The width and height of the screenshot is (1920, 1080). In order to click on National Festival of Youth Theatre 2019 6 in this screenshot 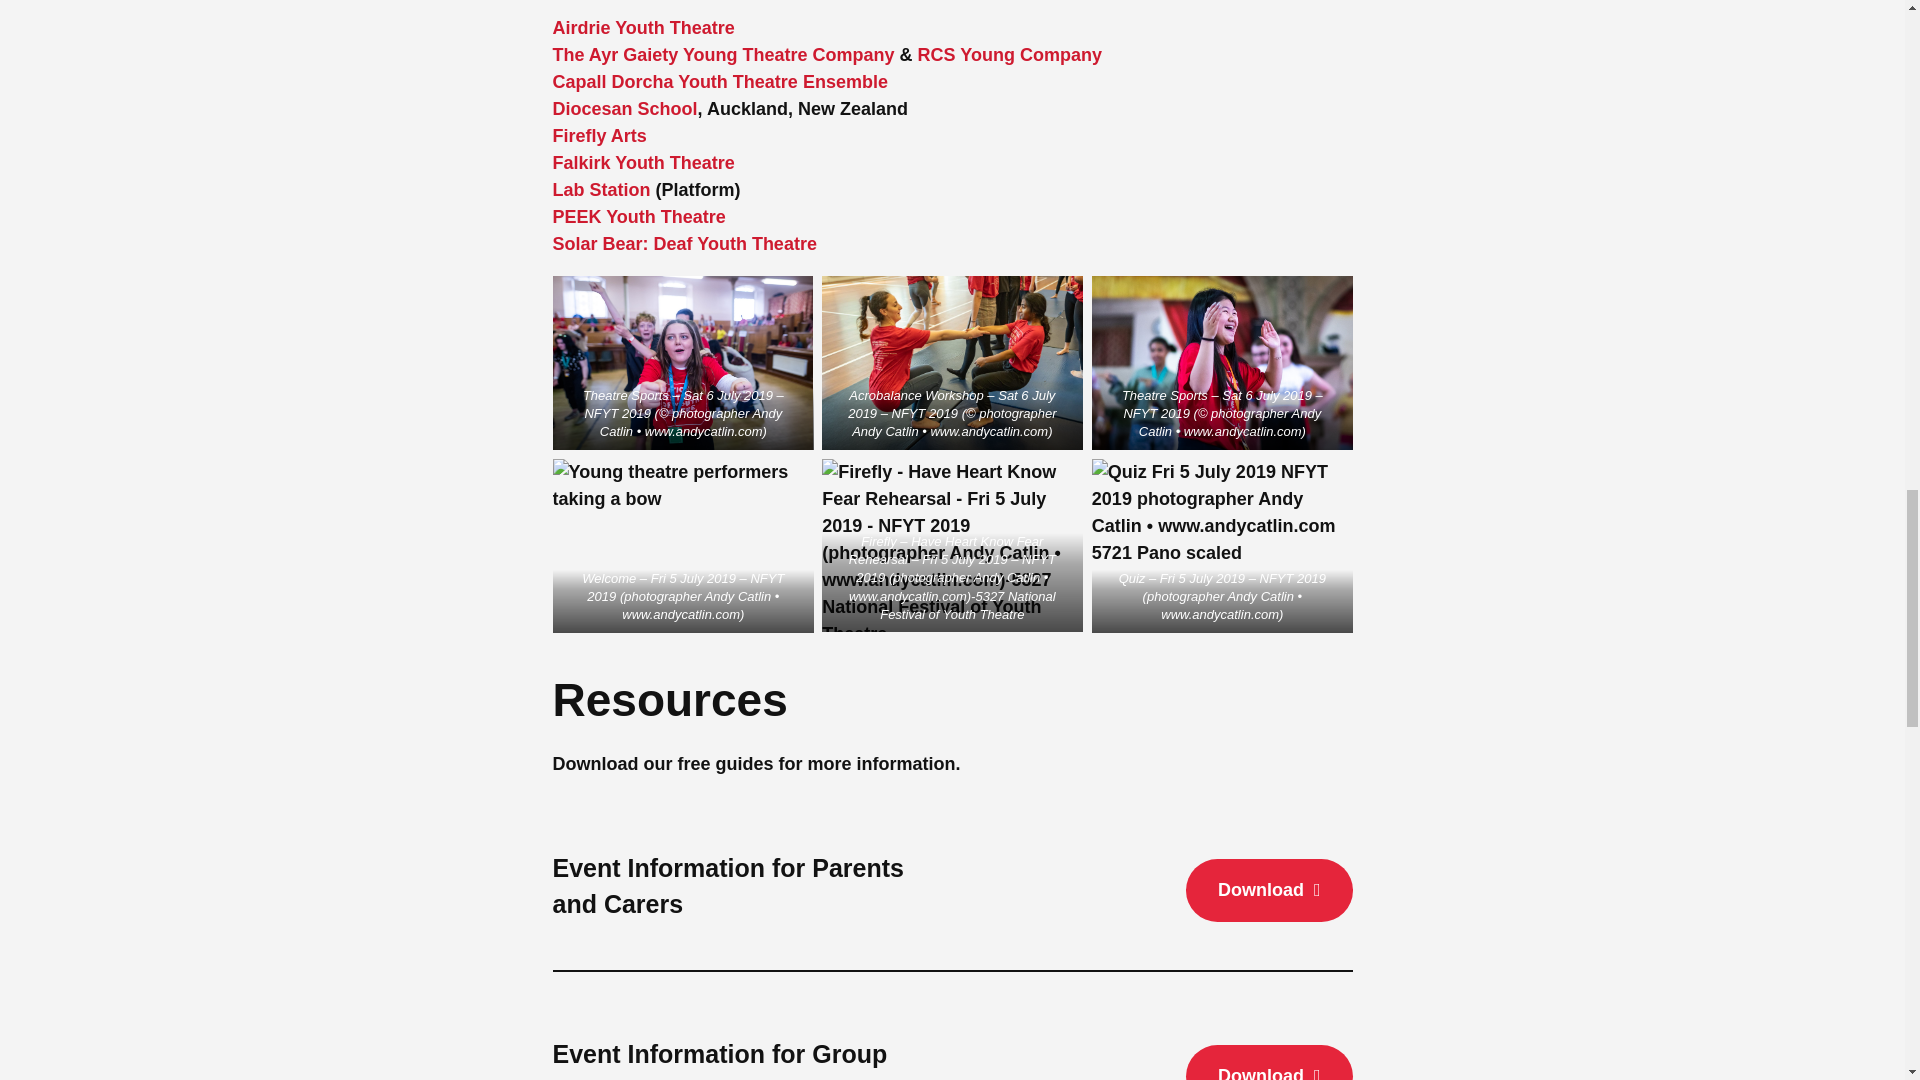, I will do `click(1222, 546)`.